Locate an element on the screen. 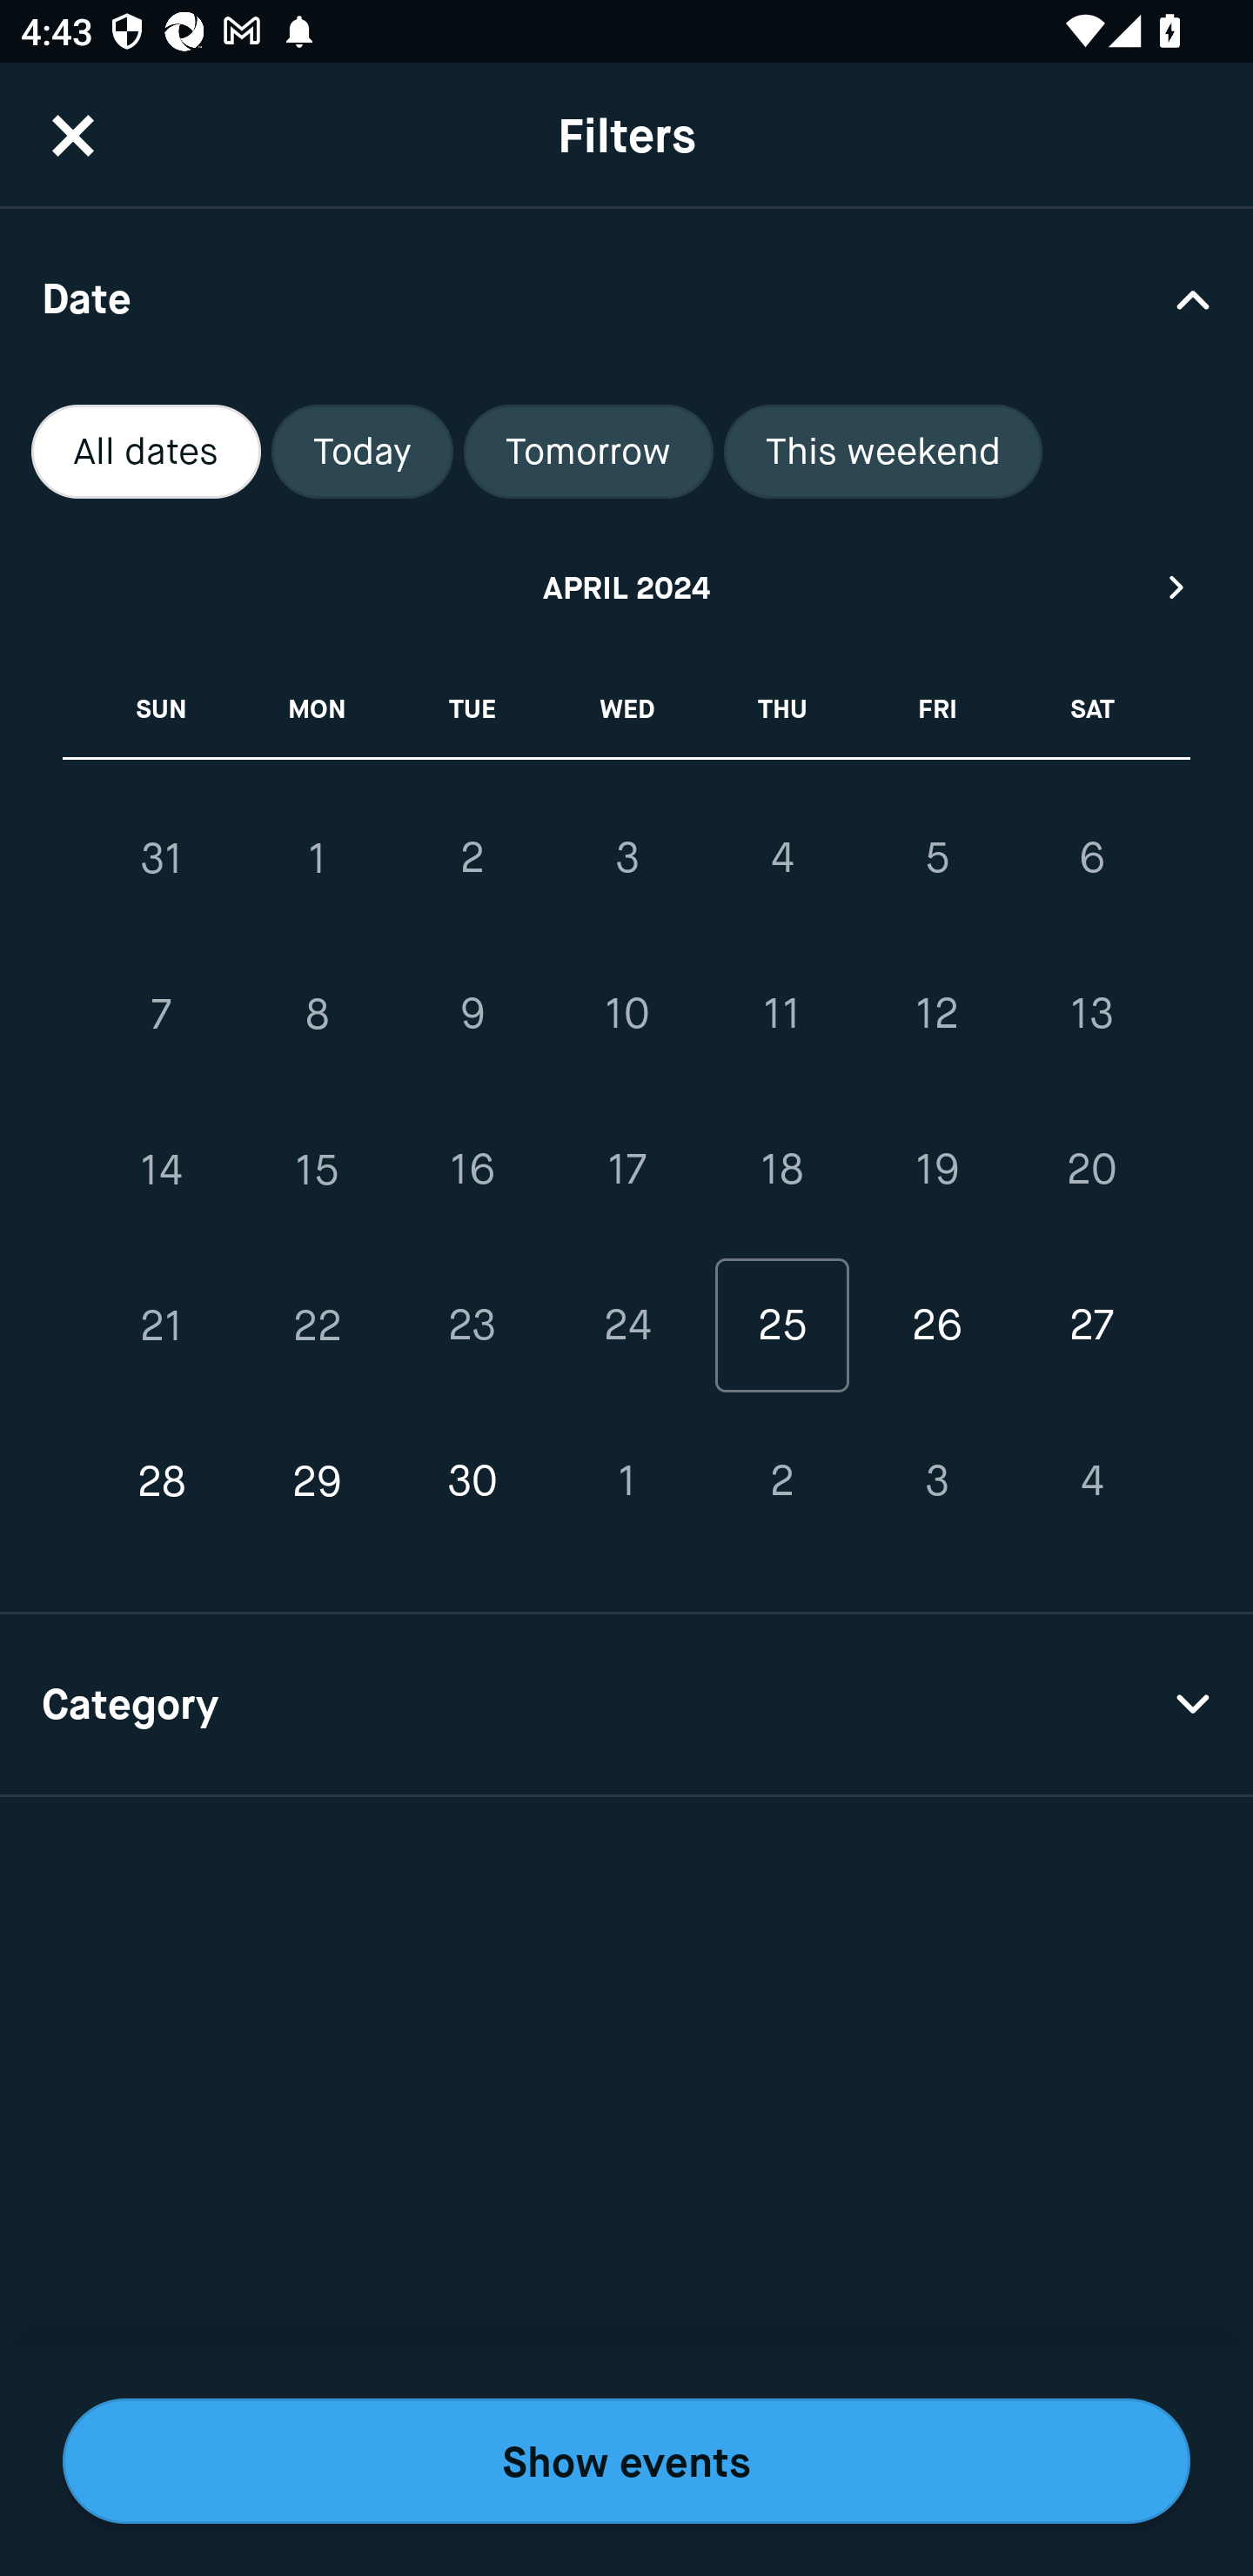  18 is located at coordinates (781, 1170).